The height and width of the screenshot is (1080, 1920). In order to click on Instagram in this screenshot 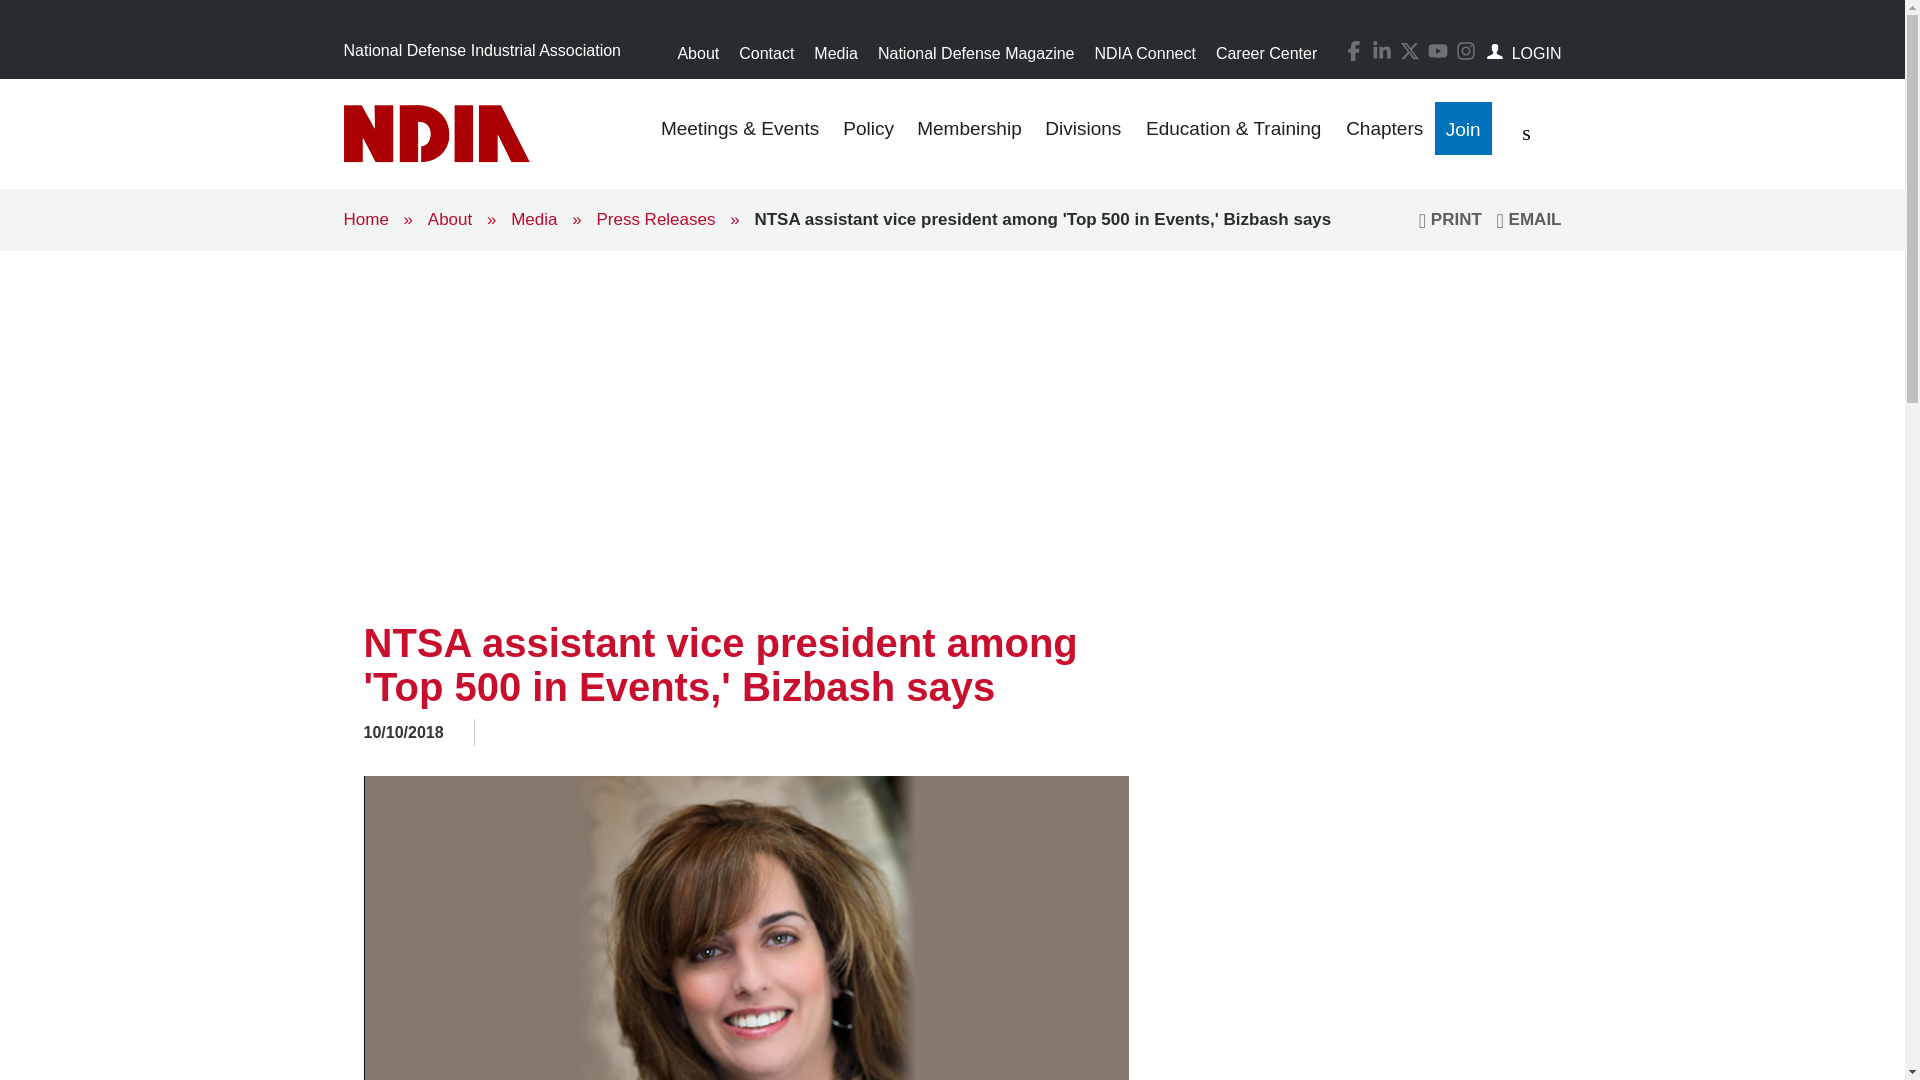, I will do `click(1462, 49)`.